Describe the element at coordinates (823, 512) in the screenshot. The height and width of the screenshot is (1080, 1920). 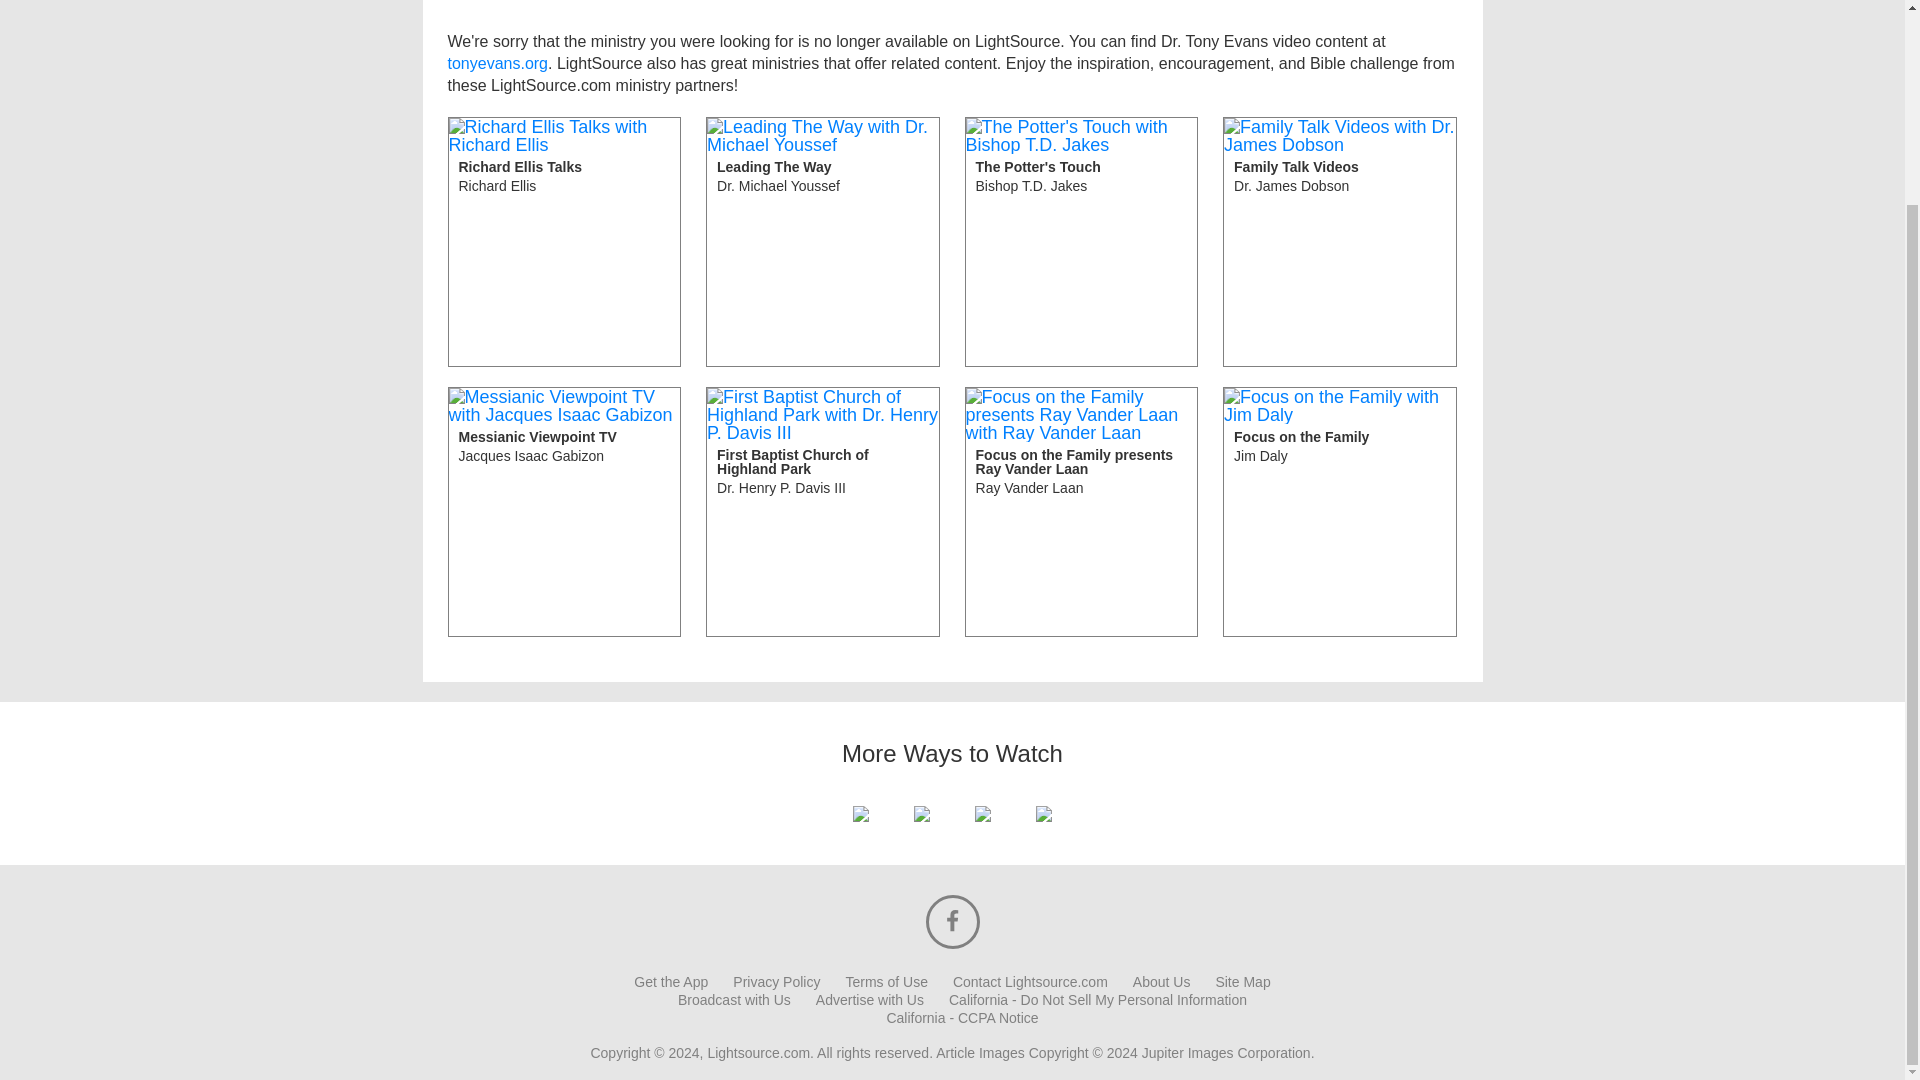
I see `California - Do Not Sell My Personal Information` at that location.